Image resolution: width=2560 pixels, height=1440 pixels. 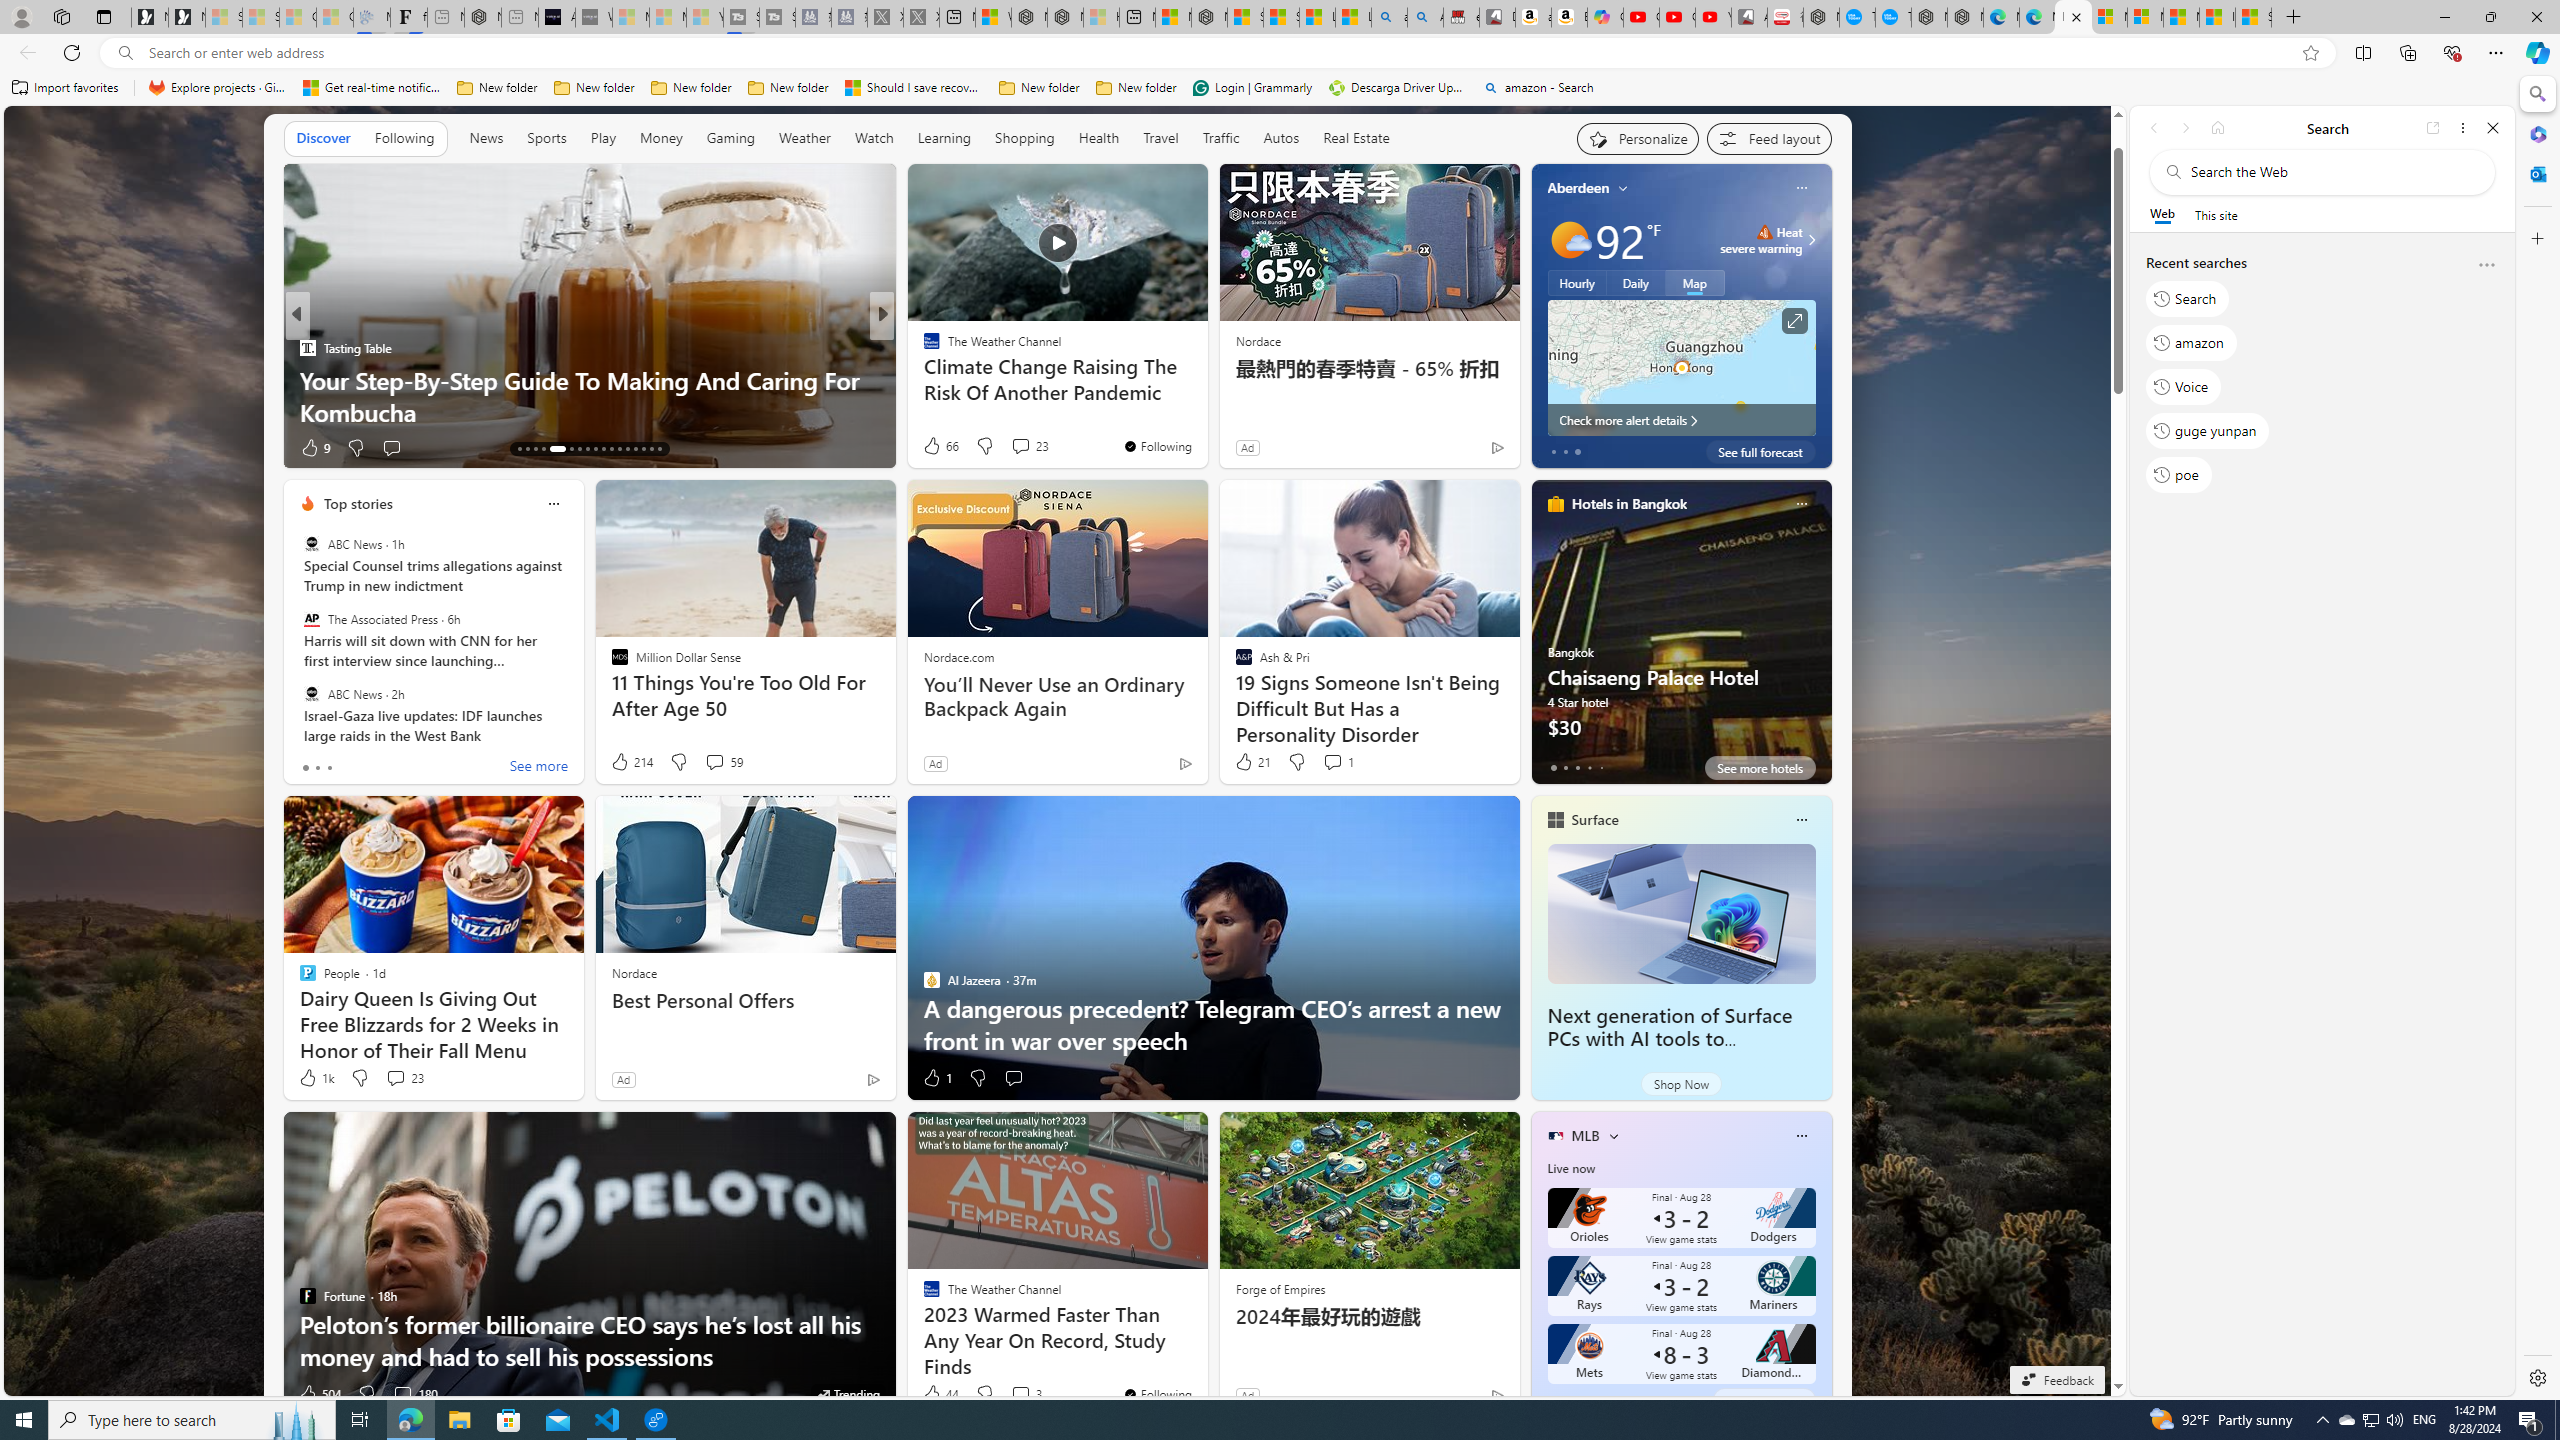 I want to click on Check more alert details, so click(x=1680, y=420).